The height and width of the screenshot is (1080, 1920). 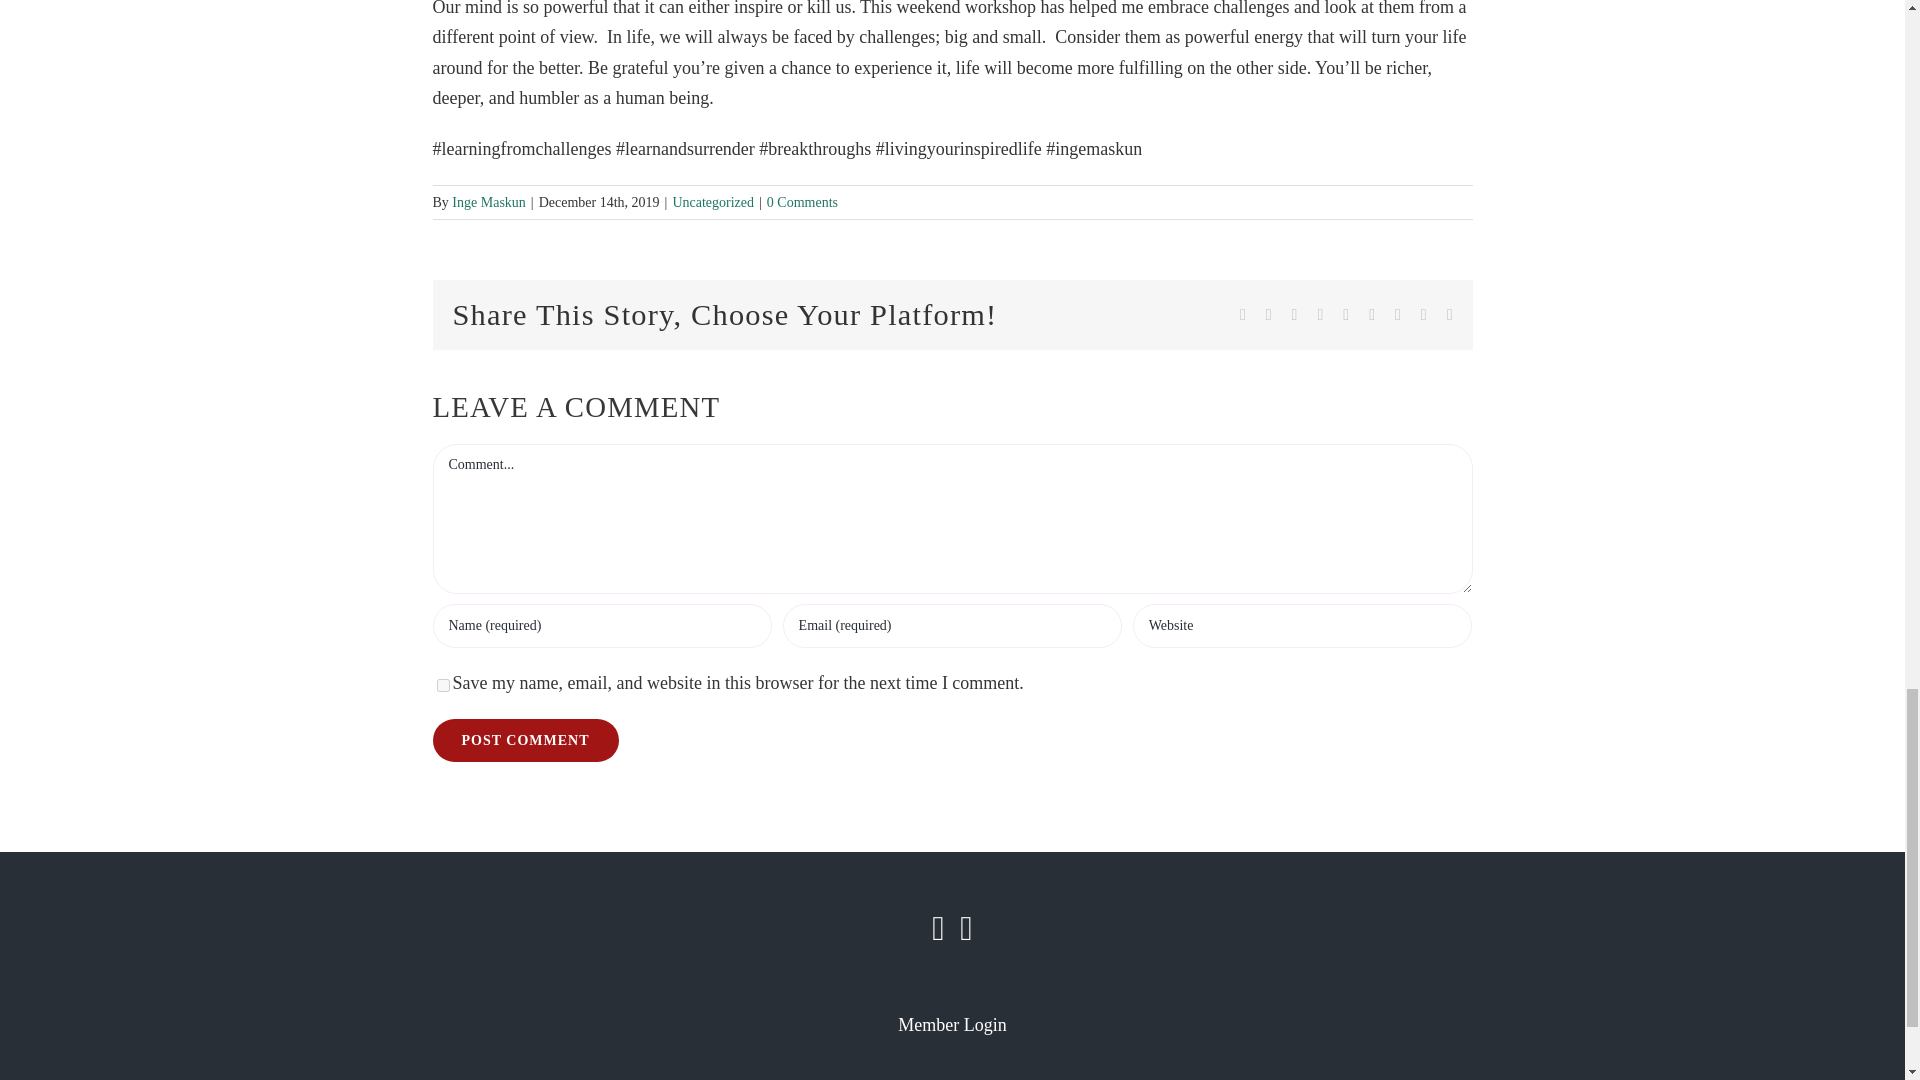 What do you see at coordinates (488, 202) in the screenshot?
I see `Posts by Inge Maskun` at bounding box center [488, 202].